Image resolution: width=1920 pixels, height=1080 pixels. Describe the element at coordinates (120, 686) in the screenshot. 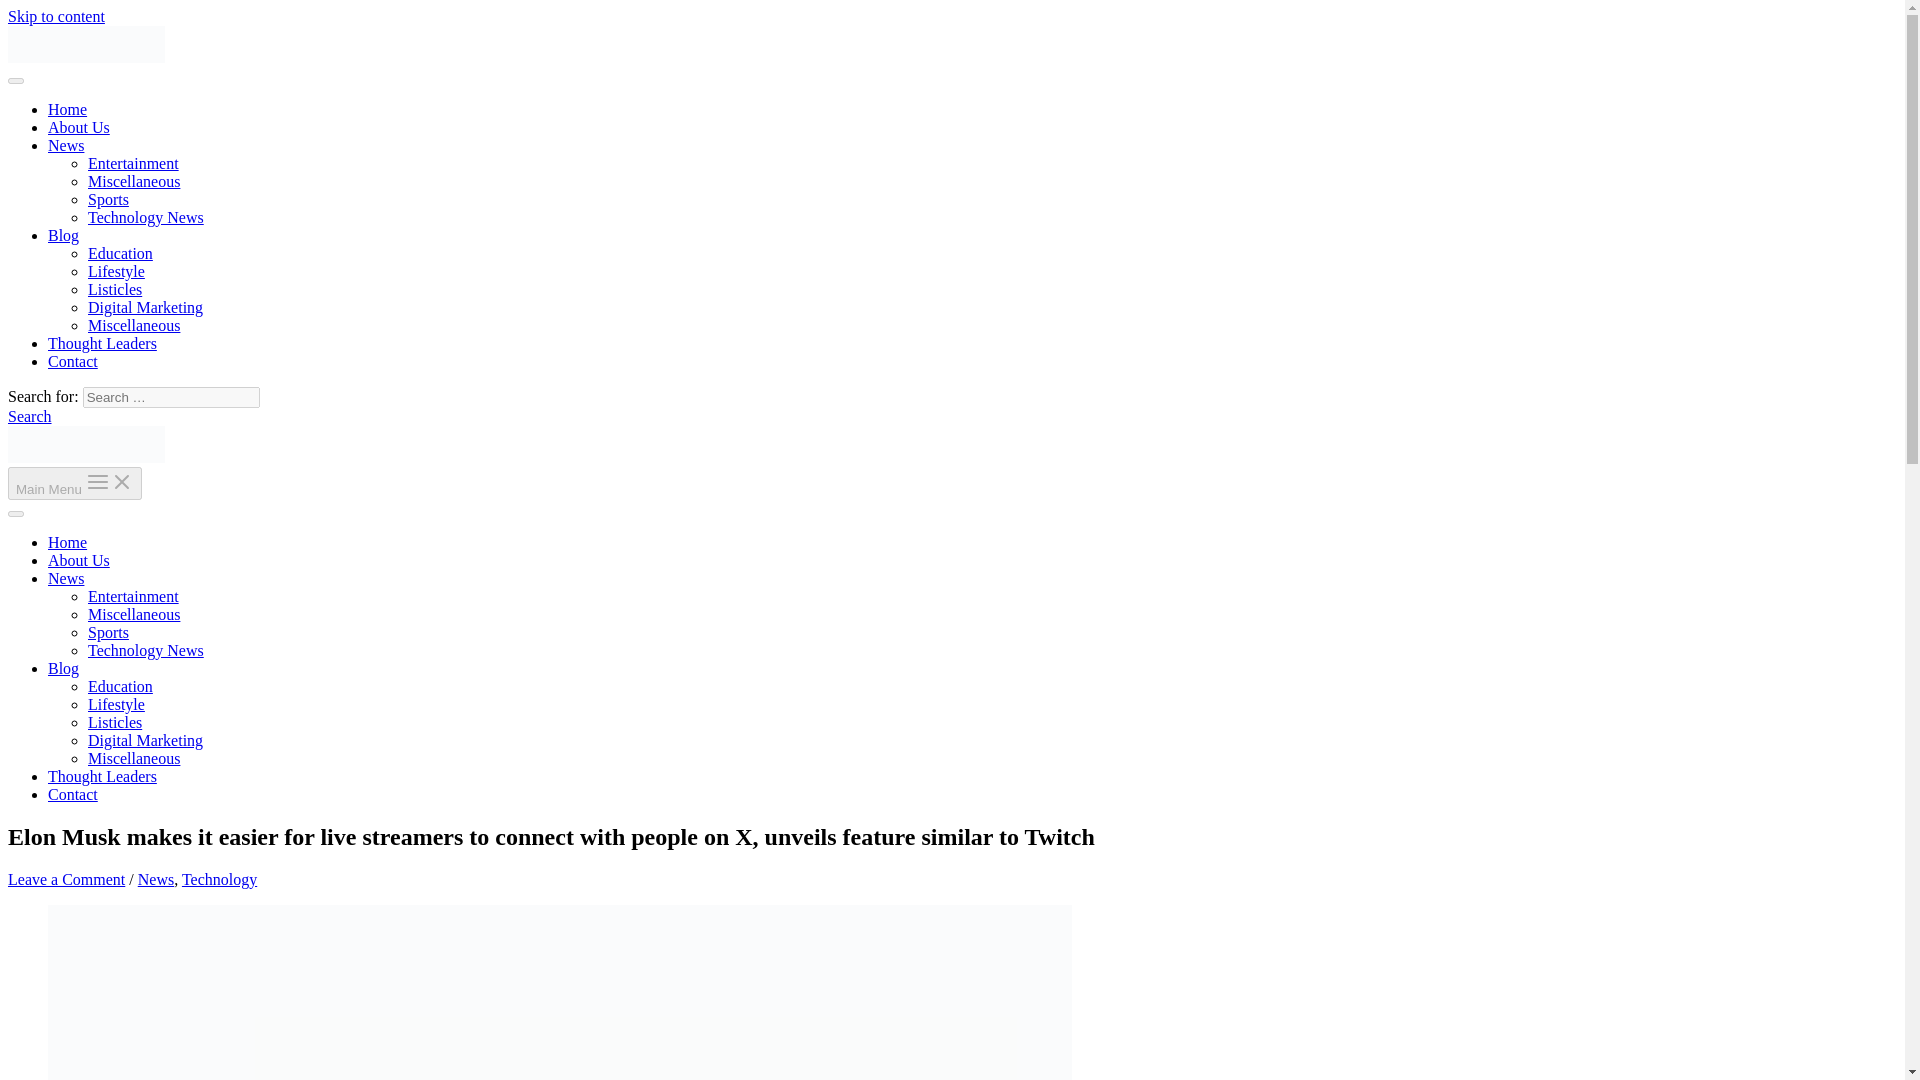

I see `Education` at that location.